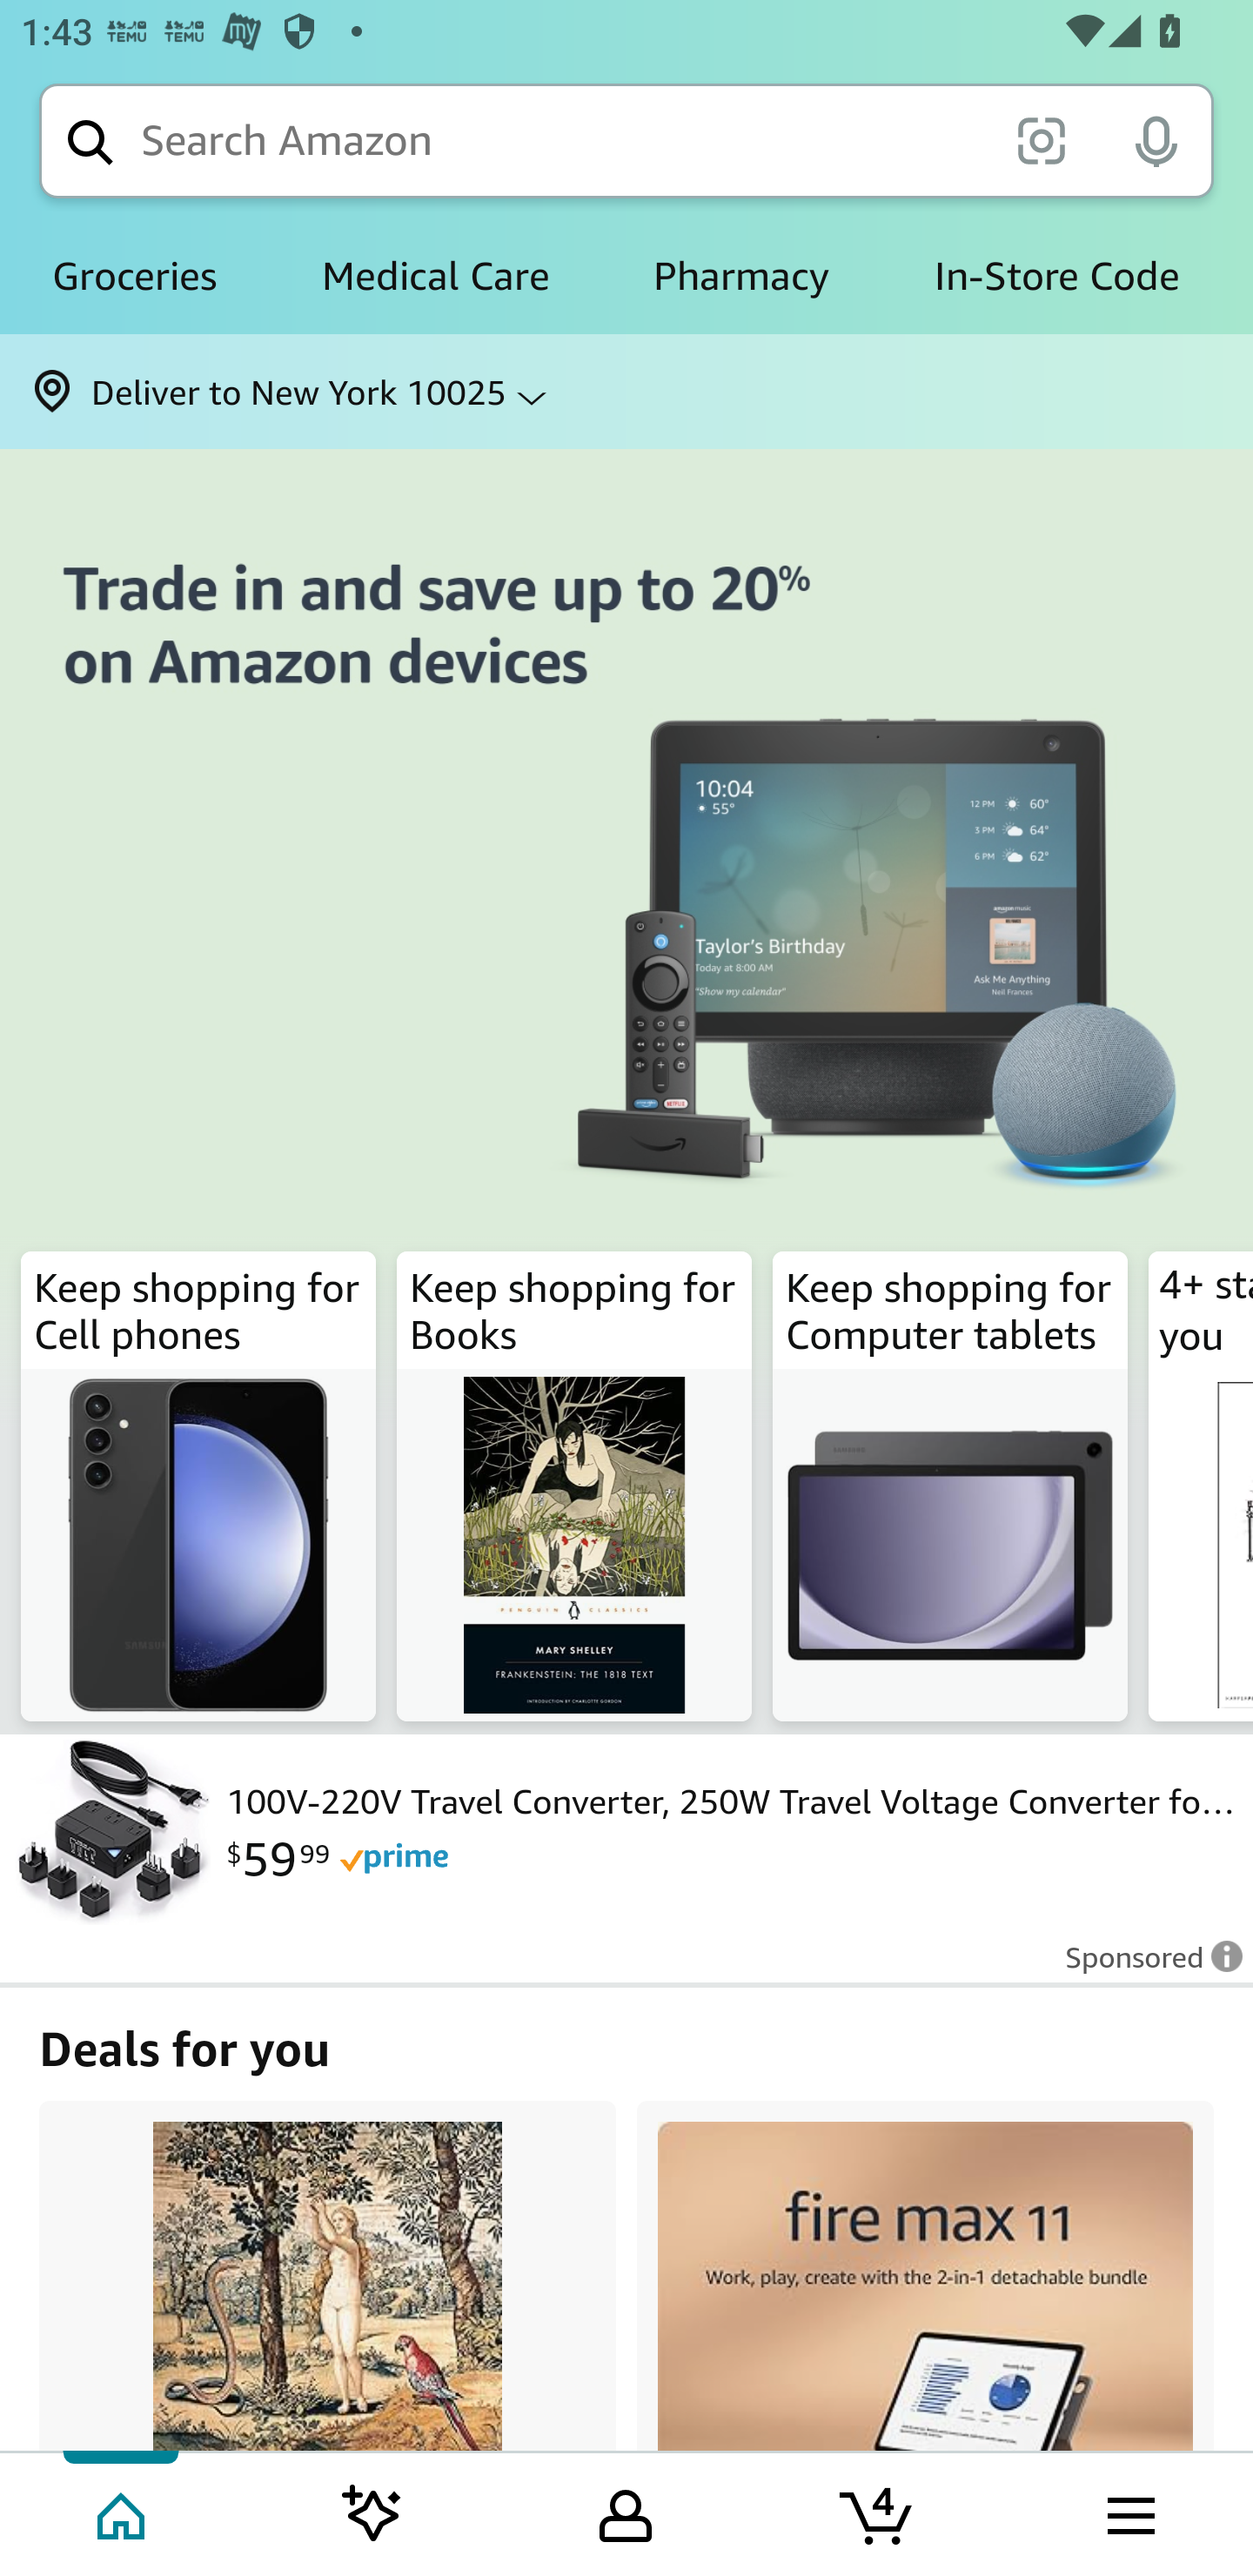 Image resolution: width=1253 pixels, height=2576 pixels. What do you see at coordinates (1144, 1967) in the screenshot?
I see `Leave feedback on Sponsored ad Sponsored ` at bounding box center [1144, 1967].